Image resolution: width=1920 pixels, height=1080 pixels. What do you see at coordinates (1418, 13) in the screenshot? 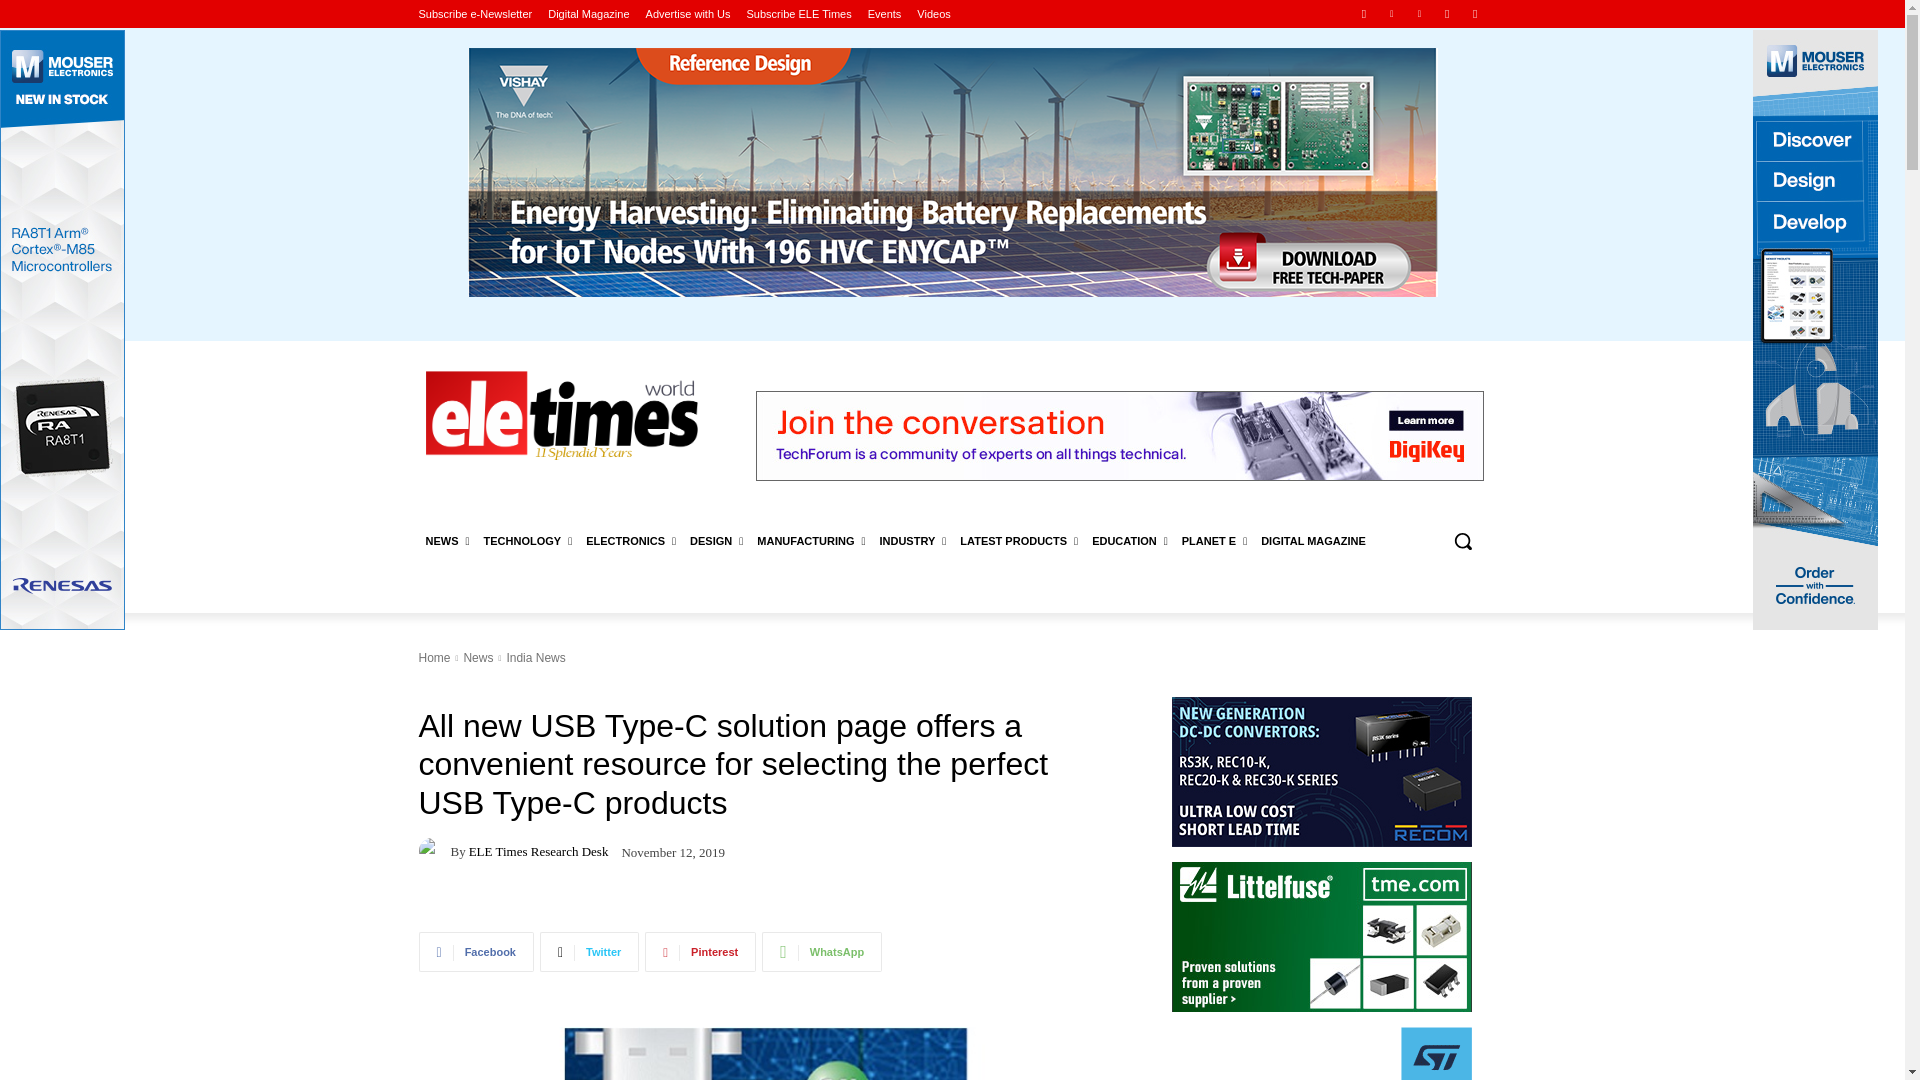
I see `Pinterest` at bounding box center [1418, 13].